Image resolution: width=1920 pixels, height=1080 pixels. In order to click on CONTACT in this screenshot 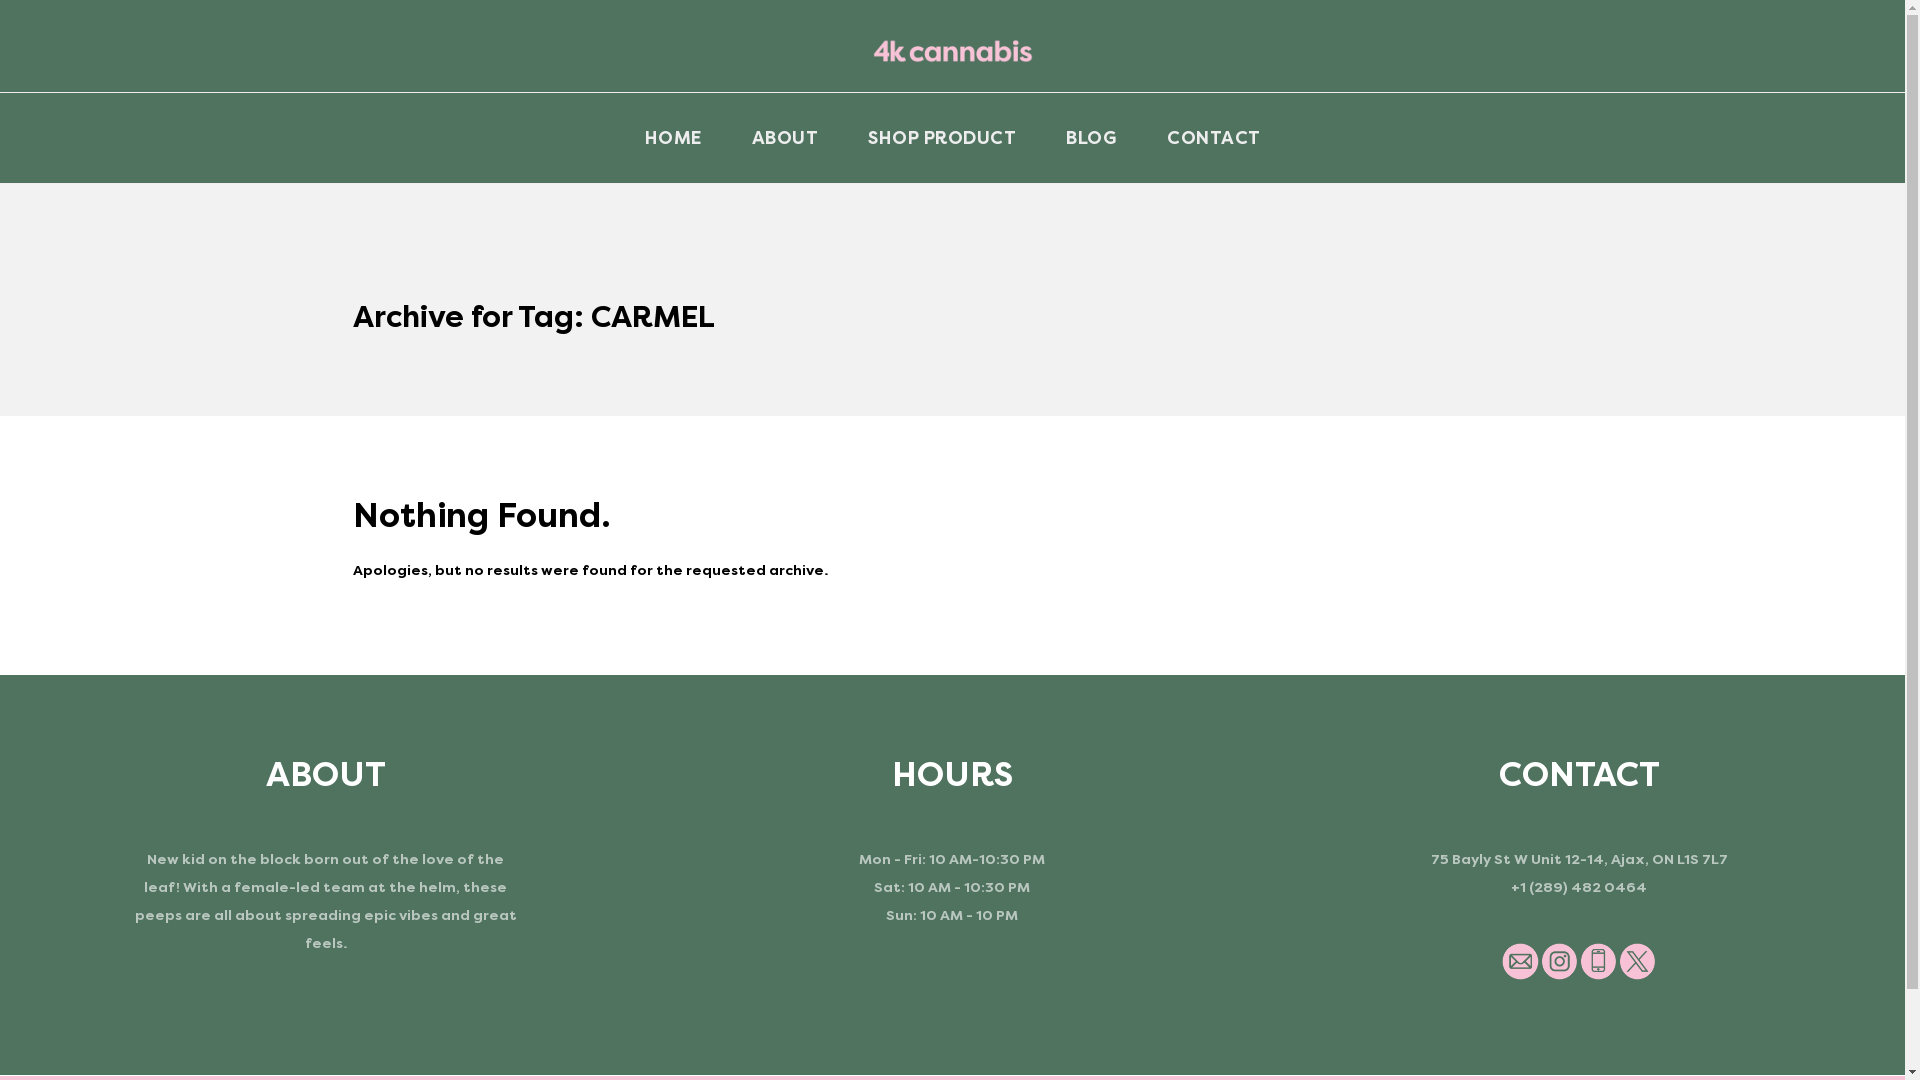, I will do `click(1214, 138)`.